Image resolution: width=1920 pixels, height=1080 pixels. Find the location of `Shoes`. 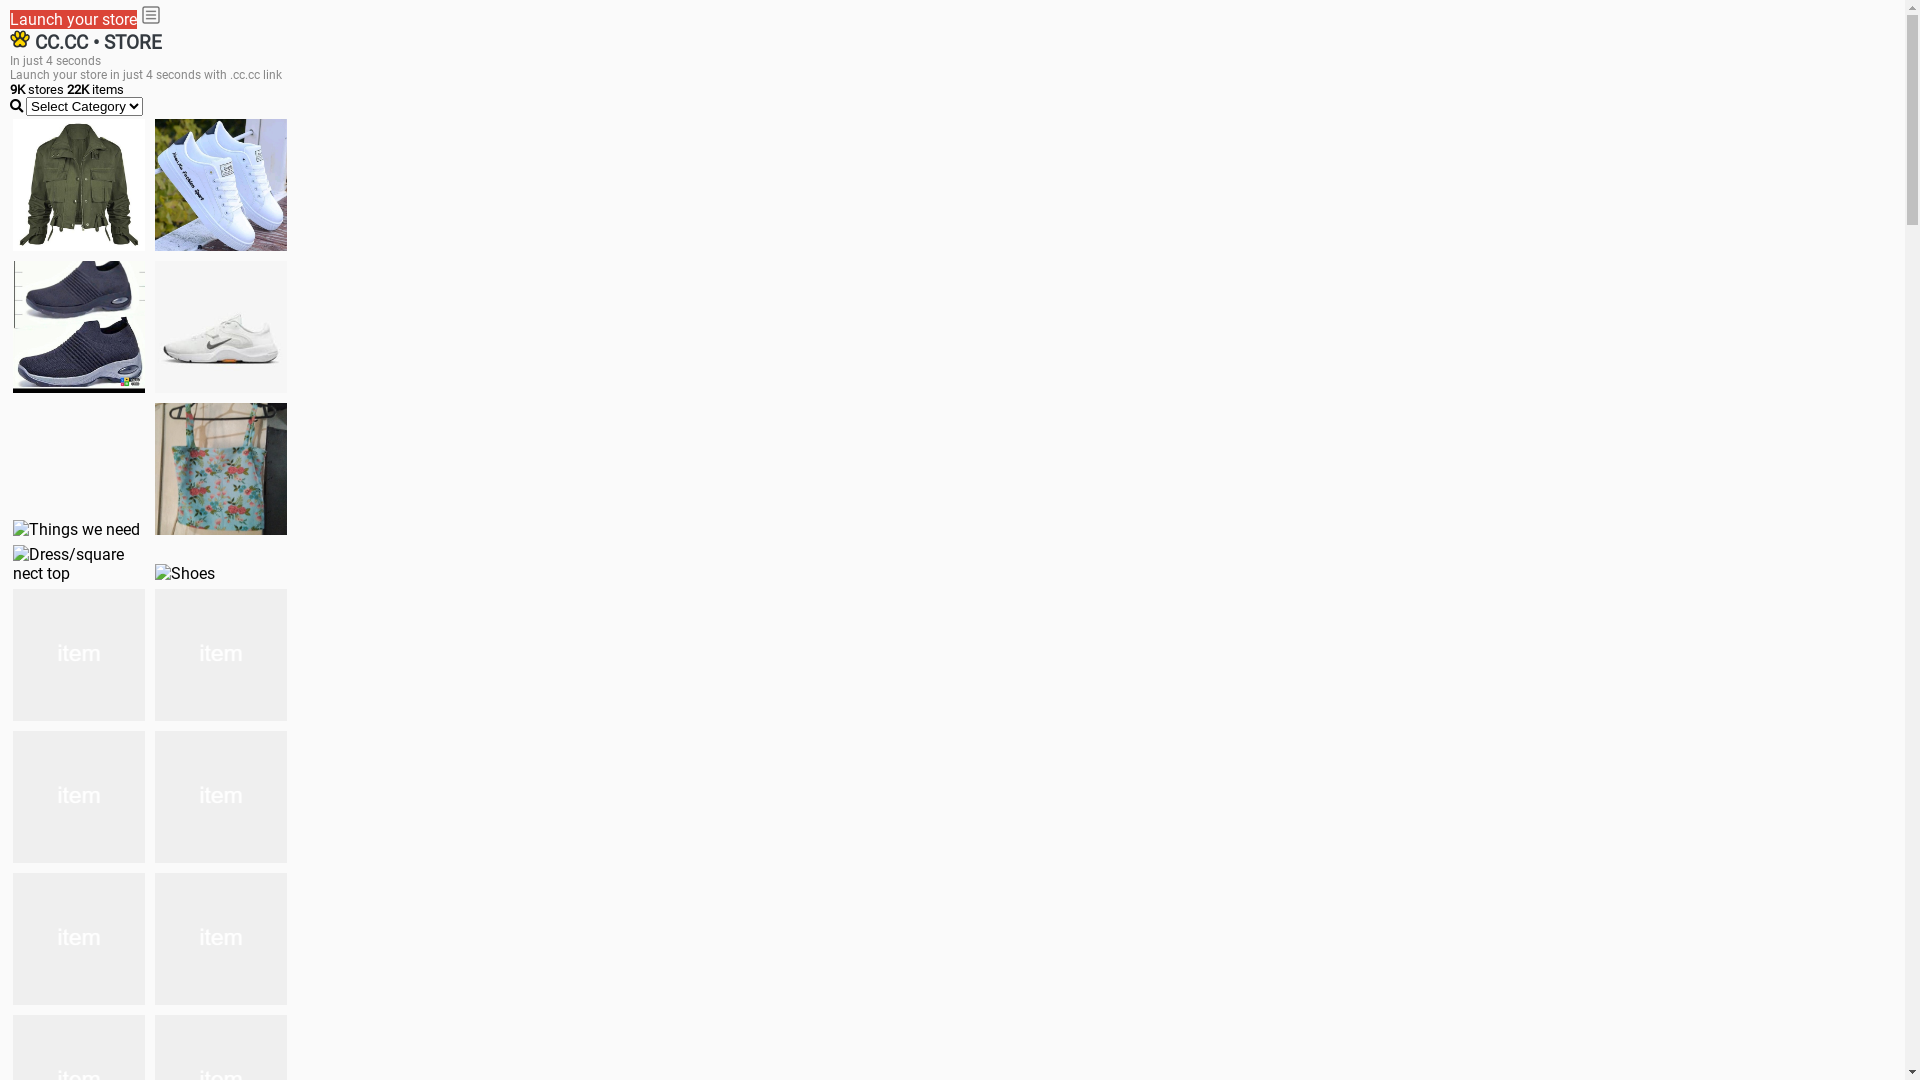

Shoes is located at coordinates (185, 574).